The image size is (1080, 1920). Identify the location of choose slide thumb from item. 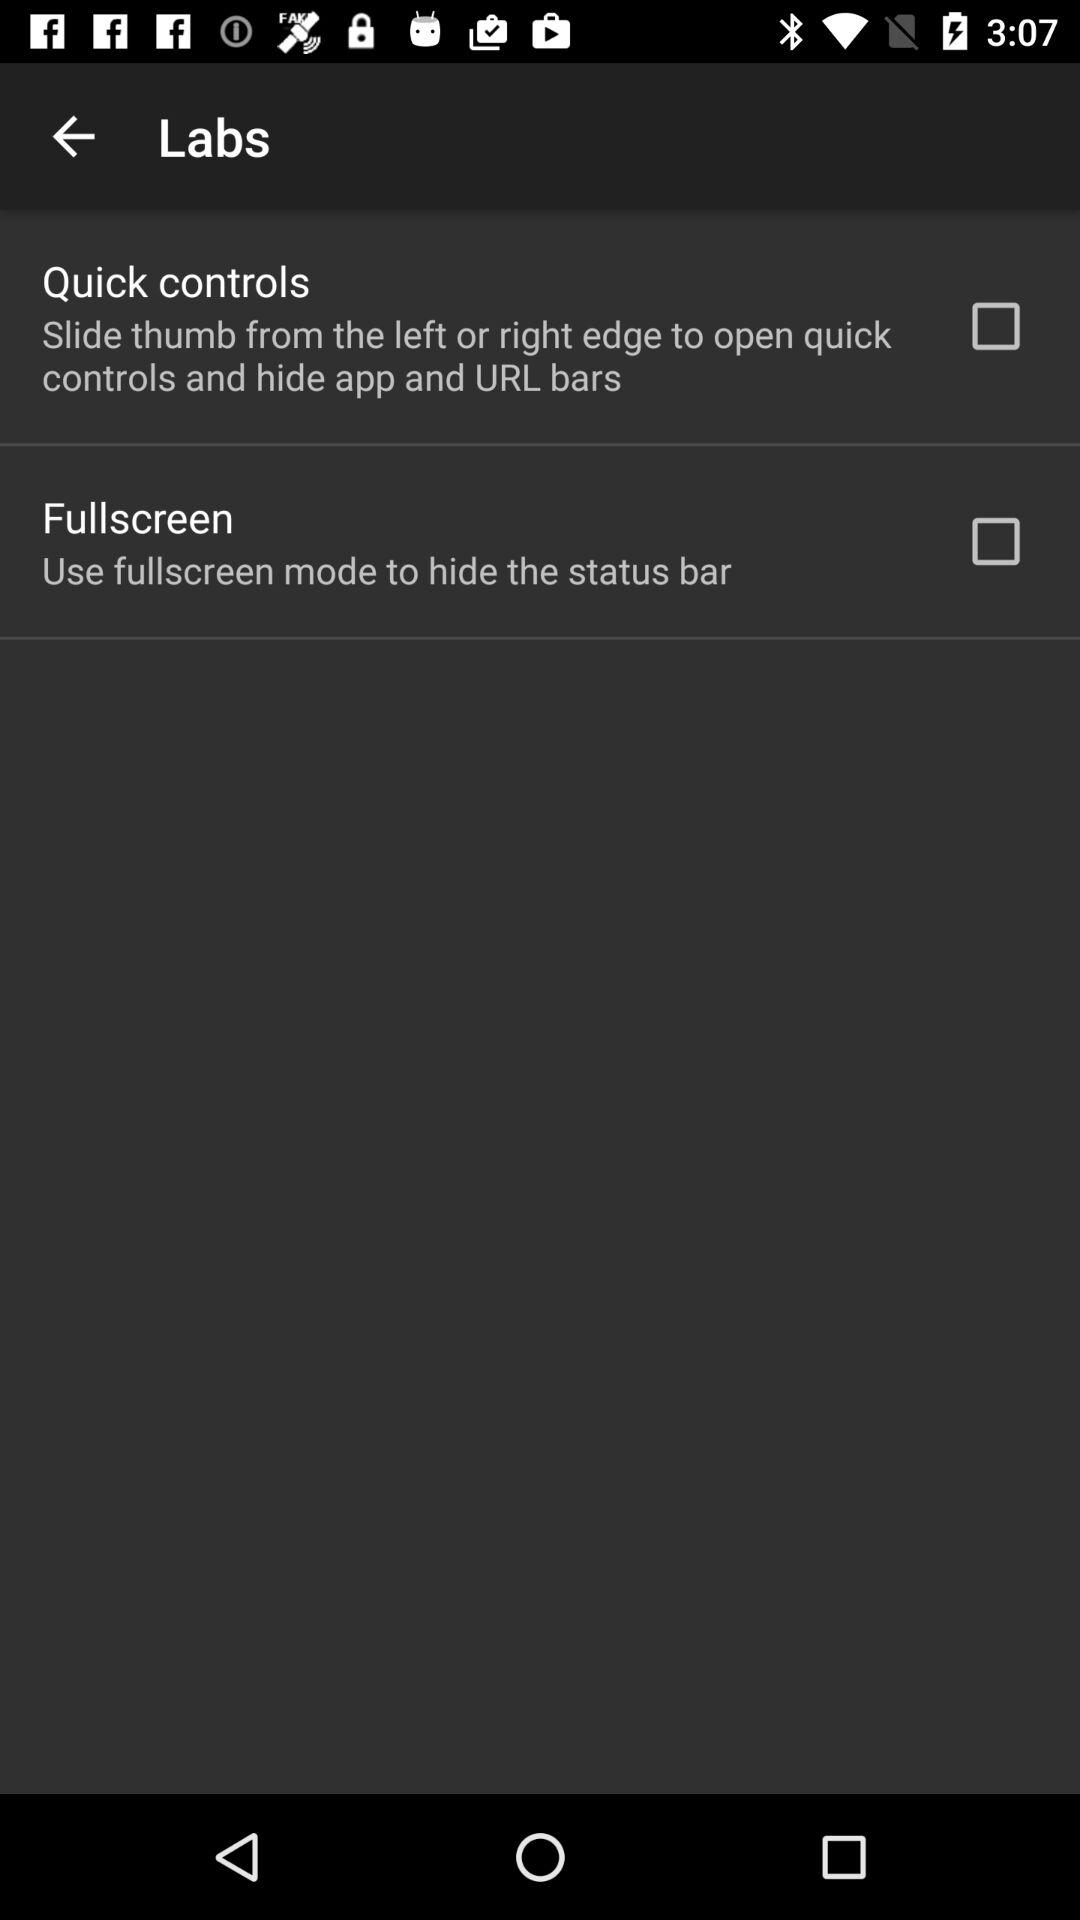
(477, 355).